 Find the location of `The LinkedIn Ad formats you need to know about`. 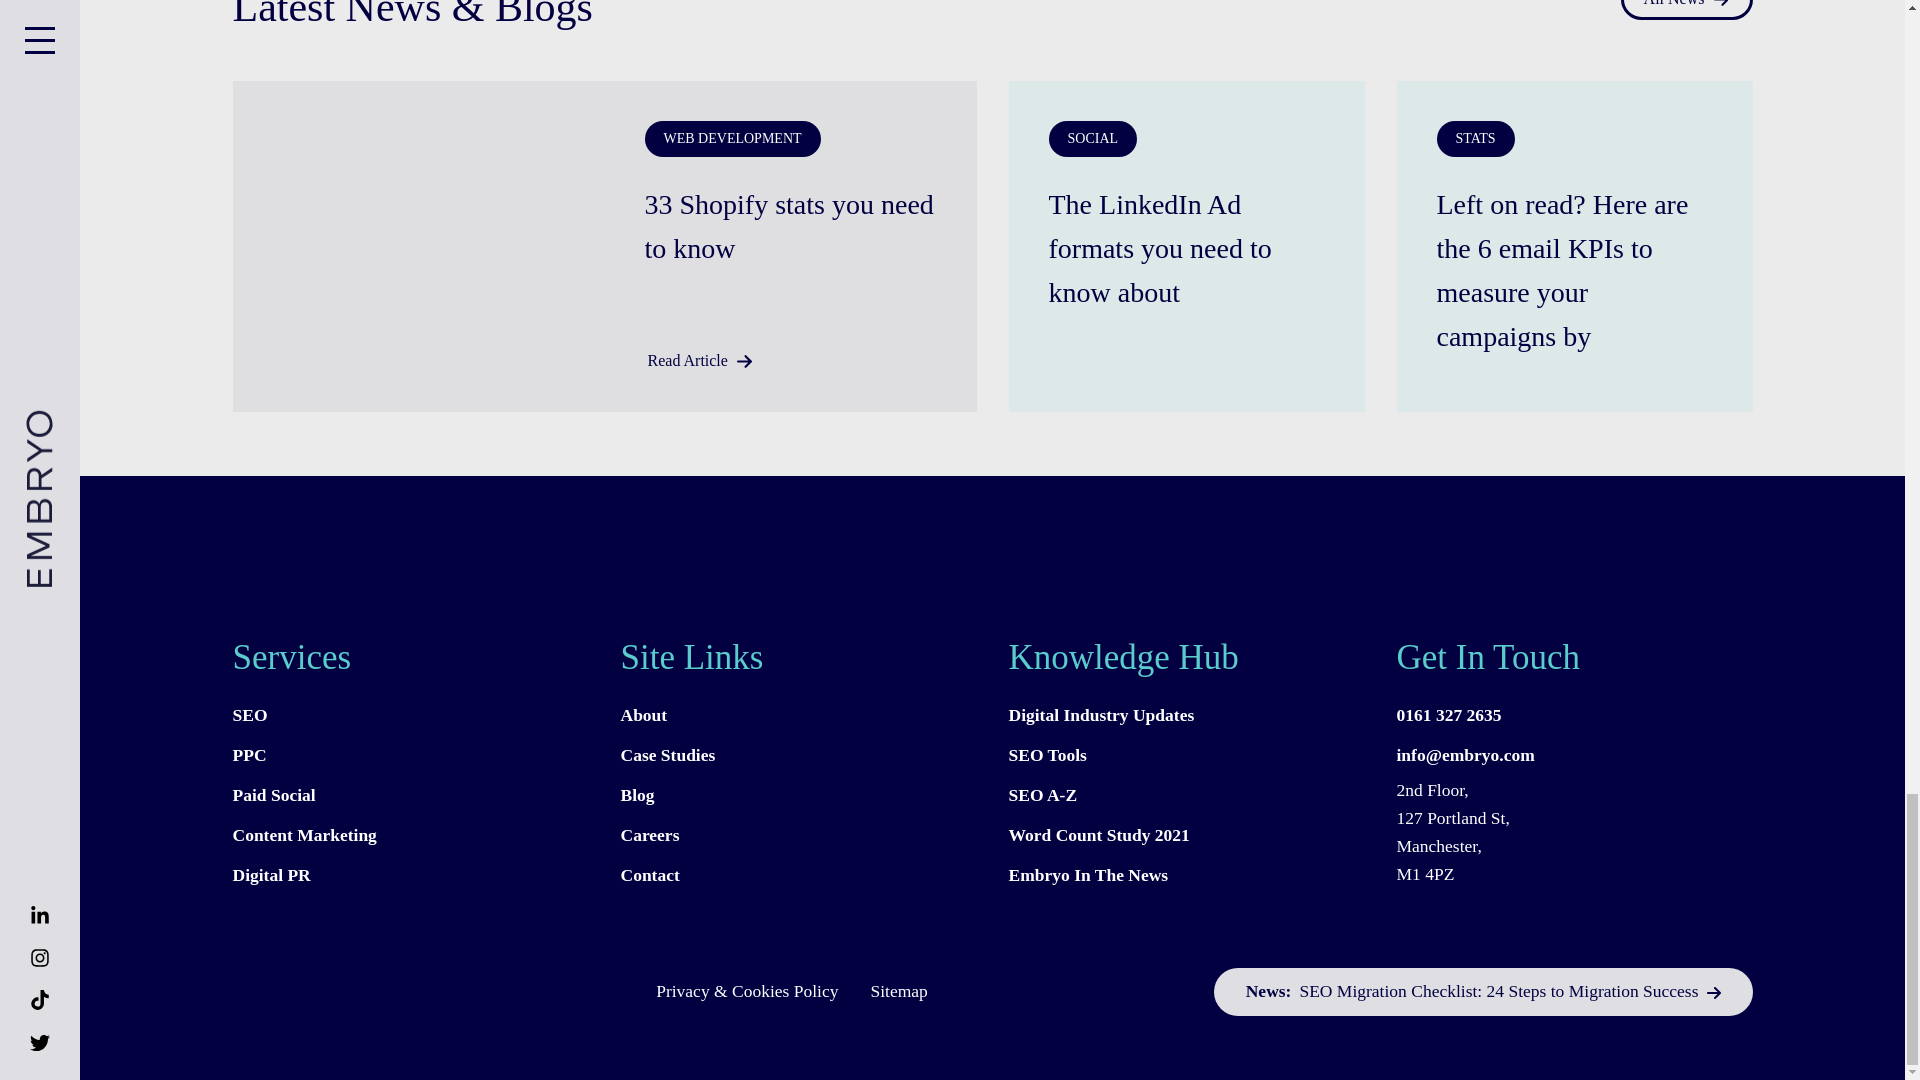

The LinkedIn Ad formats you need to know about is located at coordinates (1186, 246).